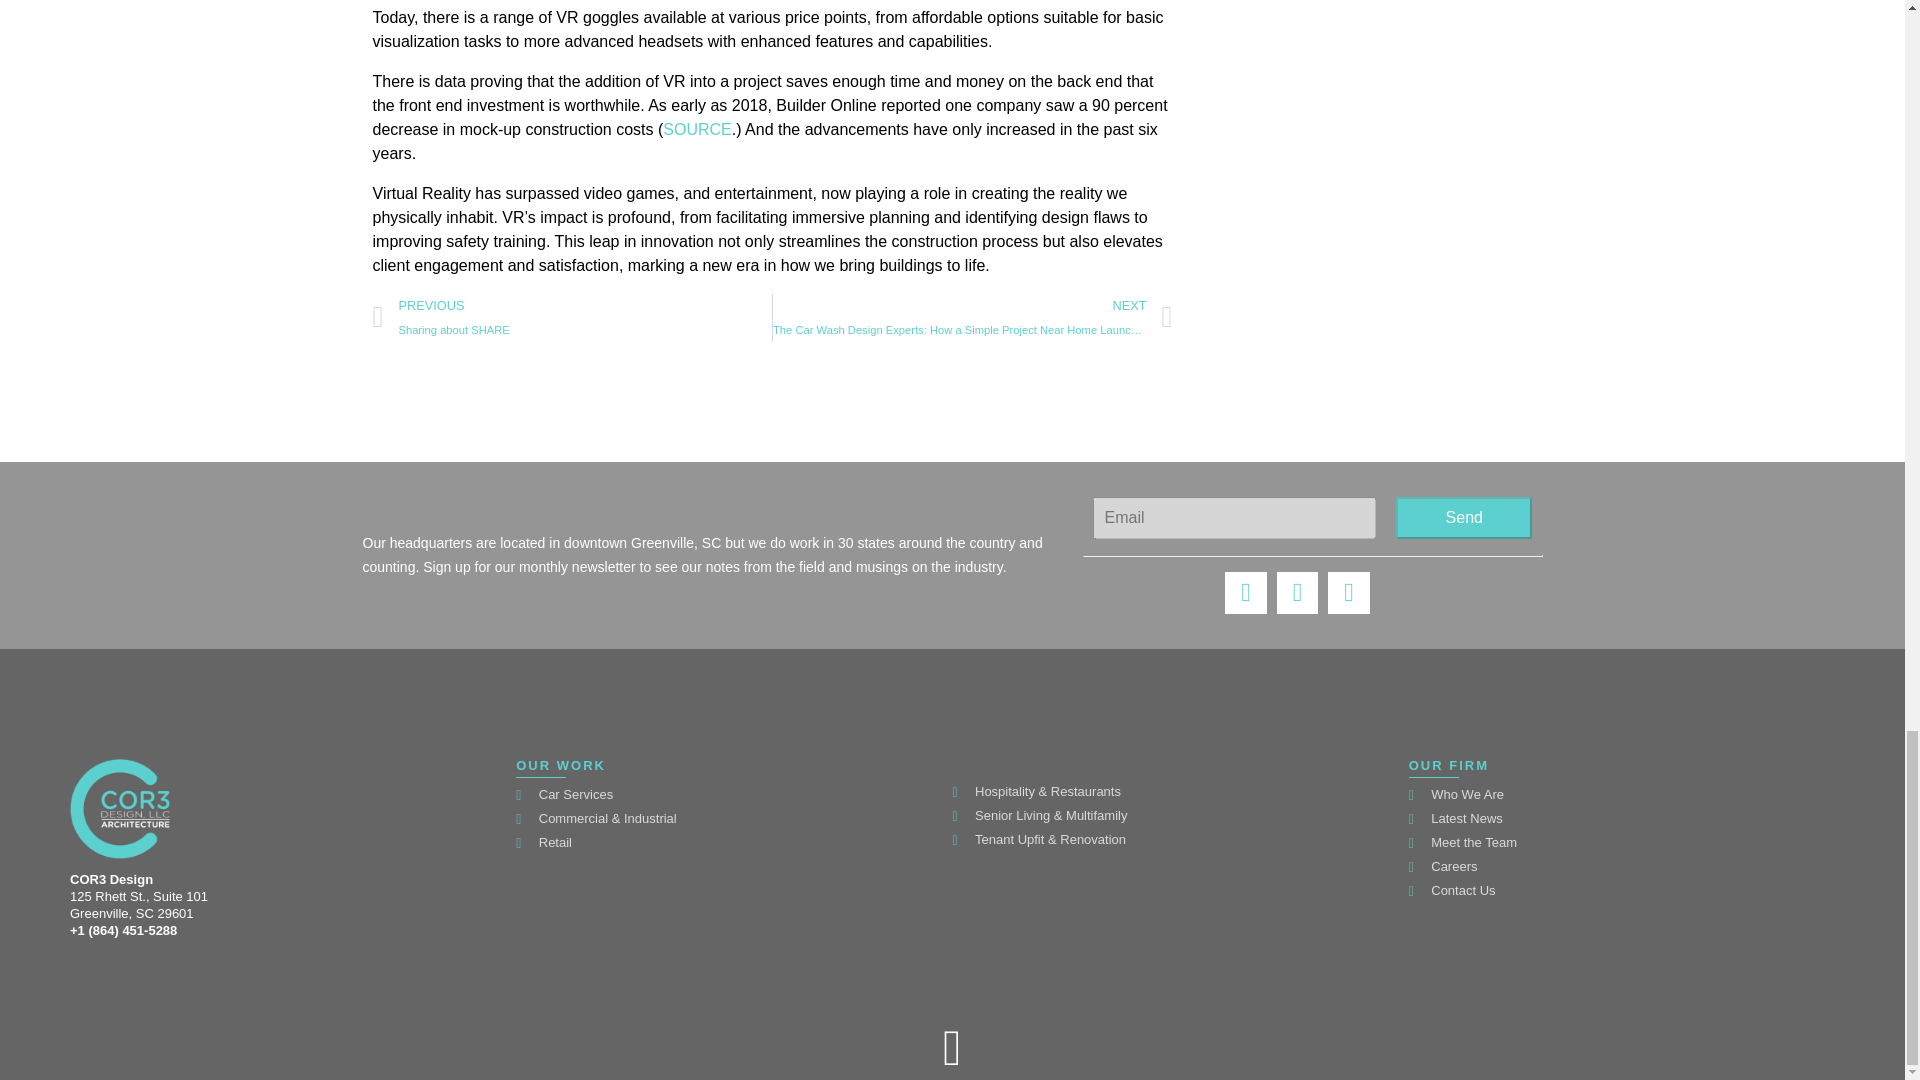 The width and height of the screenshot is (1920, 1080). Describe the element at coordinates (1464, 517) in the screenshot. I see `Meet the Team` at that location.